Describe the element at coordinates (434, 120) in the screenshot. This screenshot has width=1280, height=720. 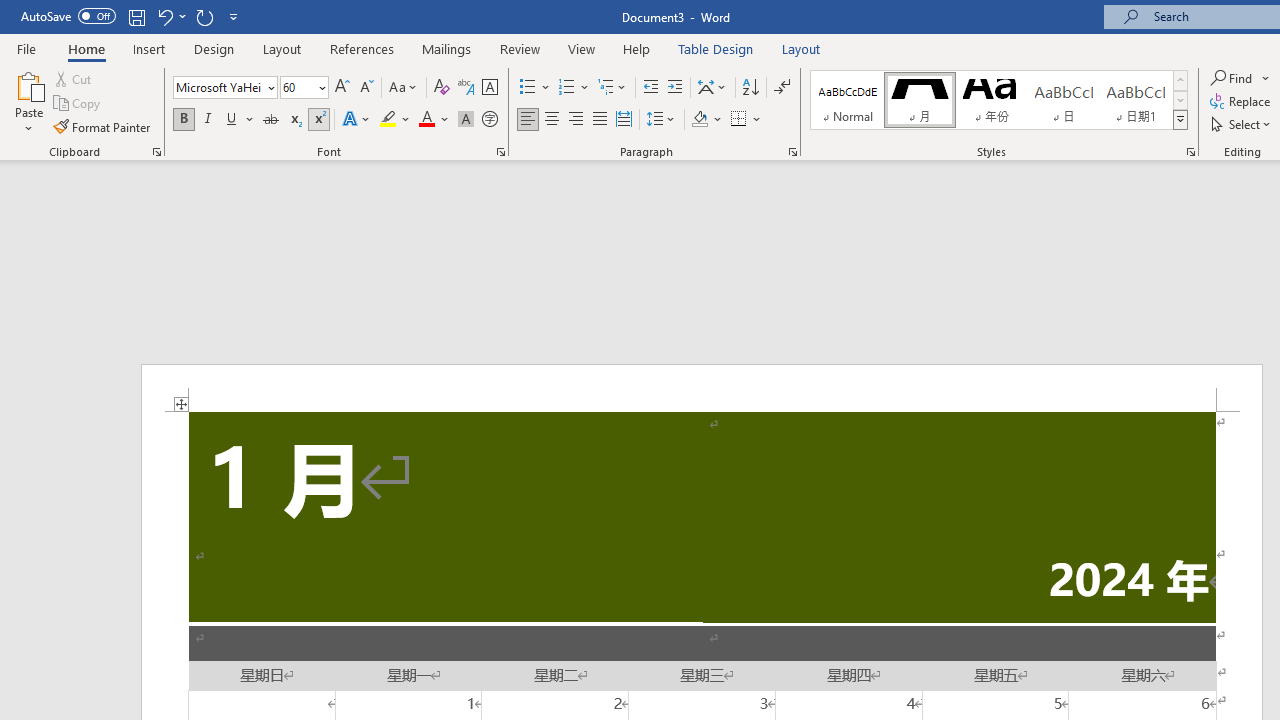
I see `Font Color` at that location.